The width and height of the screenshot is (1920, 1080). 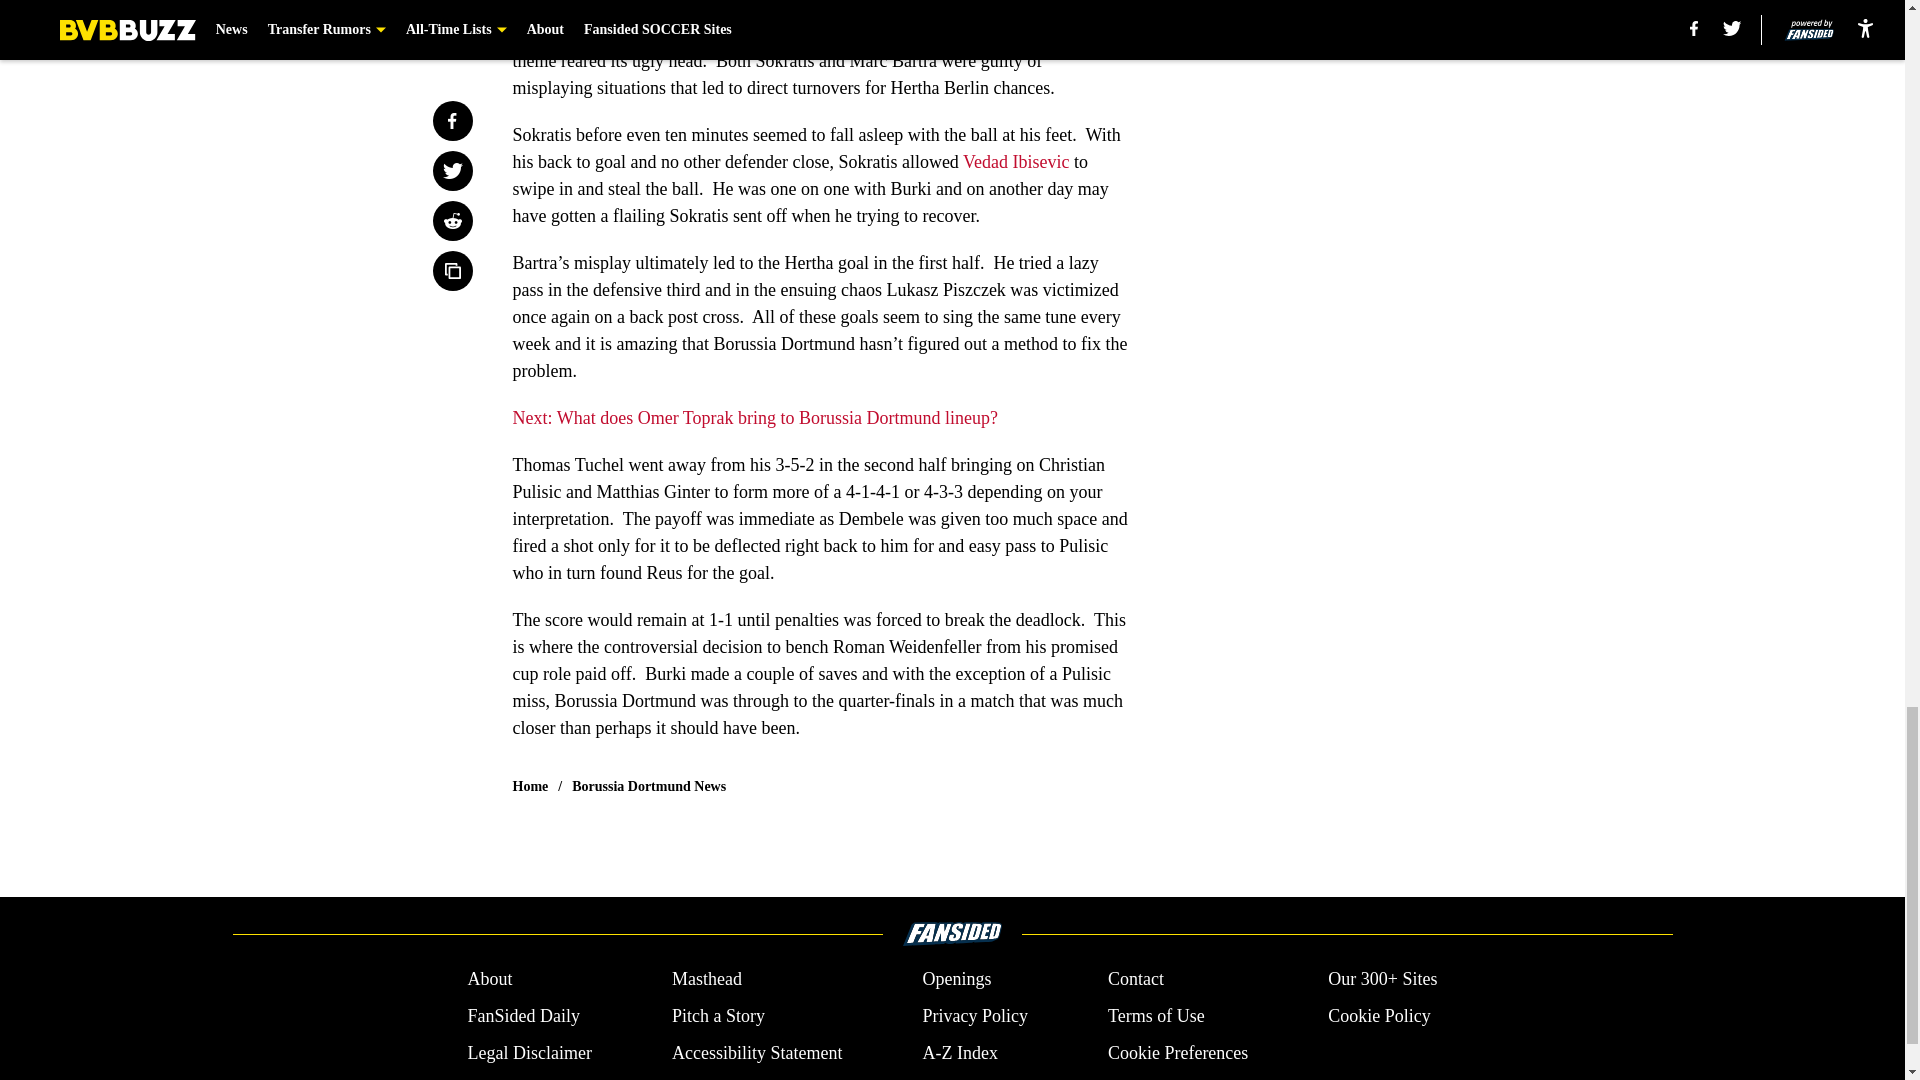 What do you see at coordinates (706, 978) in the screenshot?
I see `Masthead` at bounding box center [706, 978].